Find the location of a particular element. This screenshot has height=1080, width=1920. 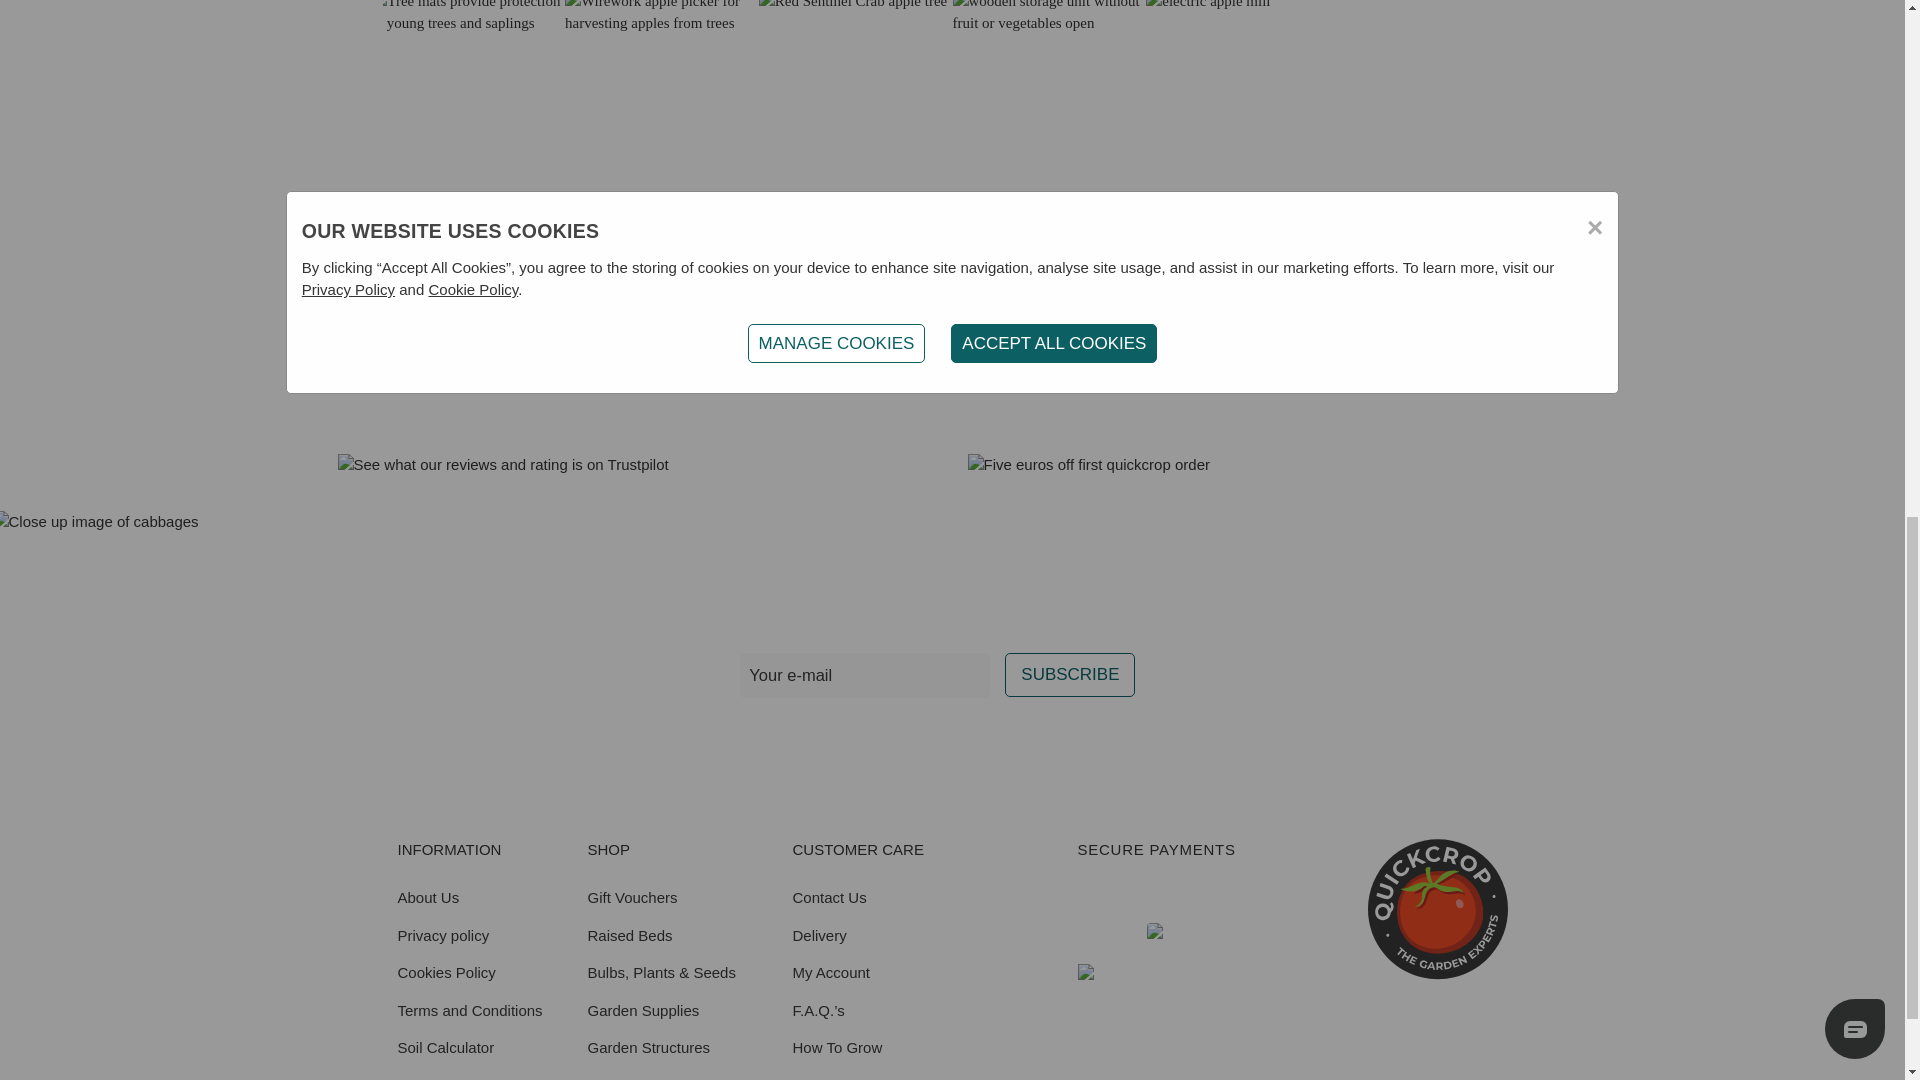

Wirework apple picker for harvesting apples from trees is located at coordinates (661, 68).